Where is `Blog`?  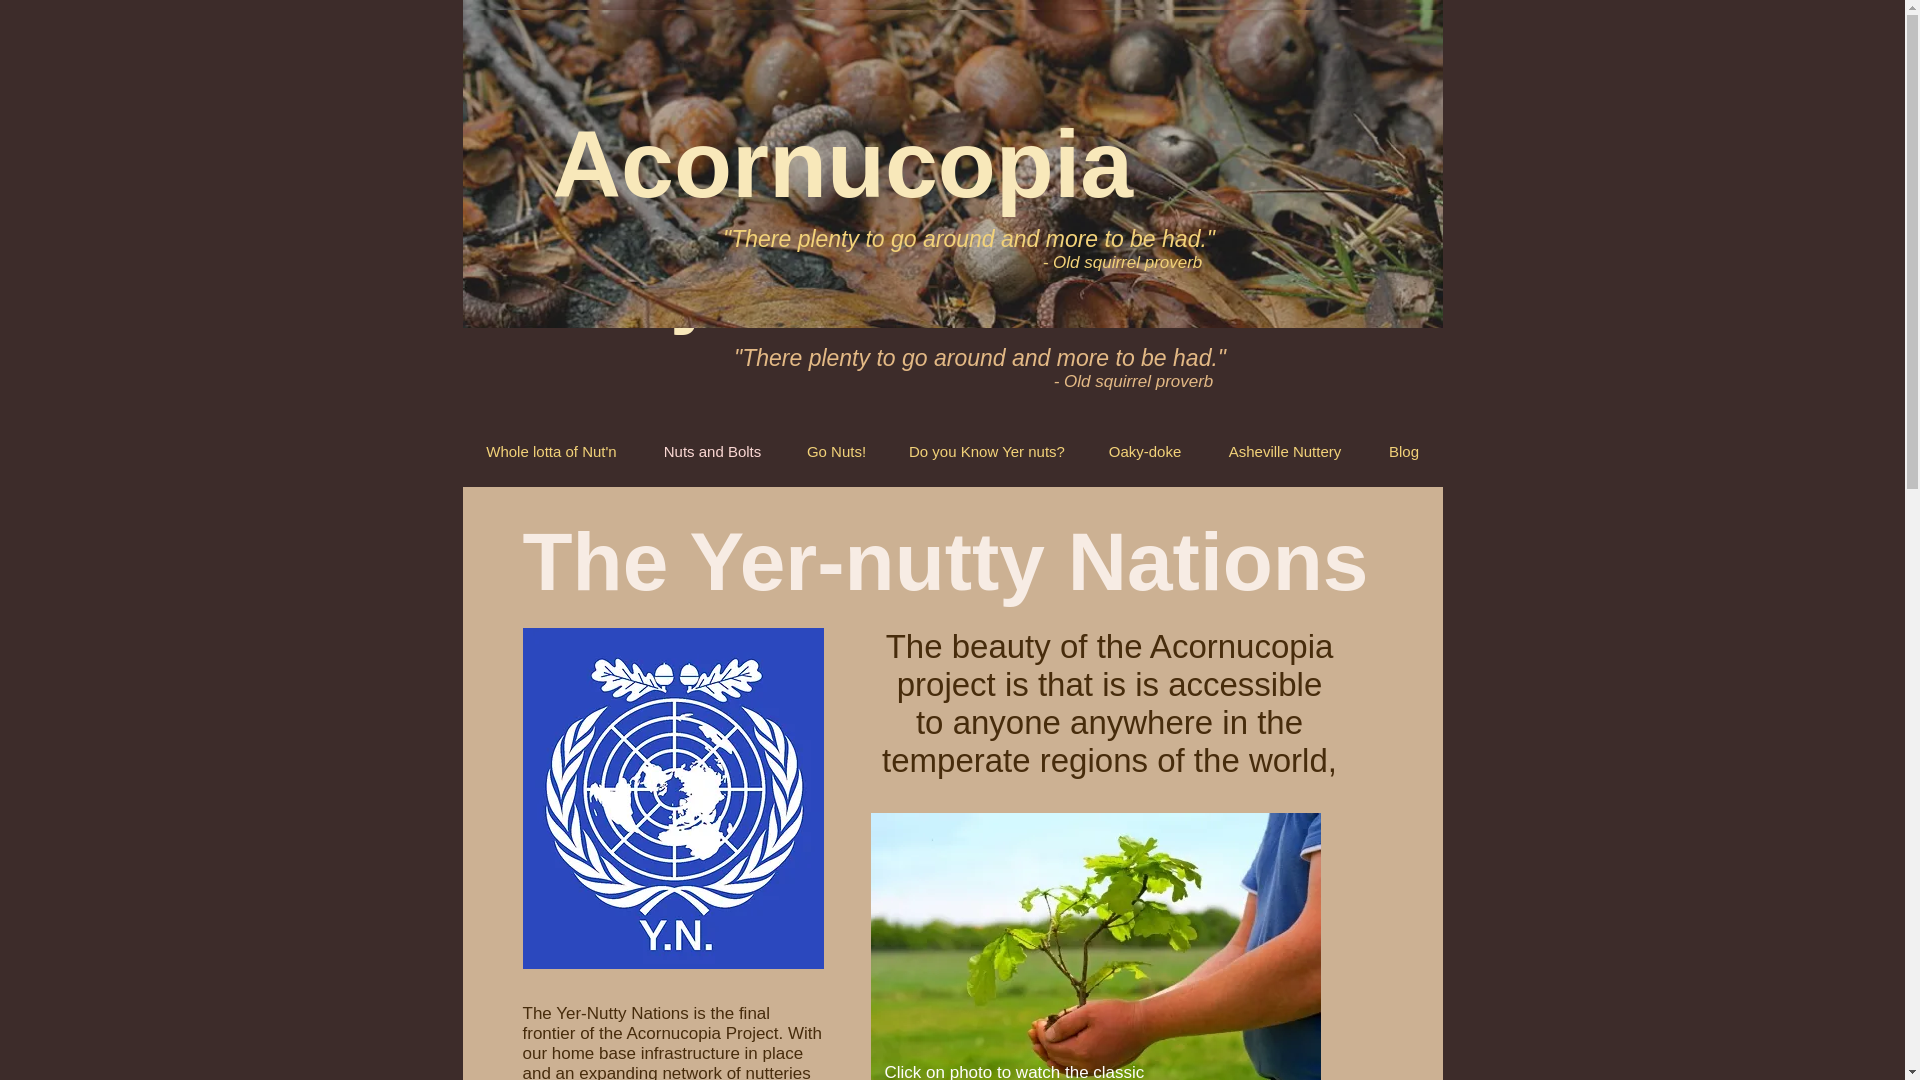 Blog is located at coordinates (1404, 452).